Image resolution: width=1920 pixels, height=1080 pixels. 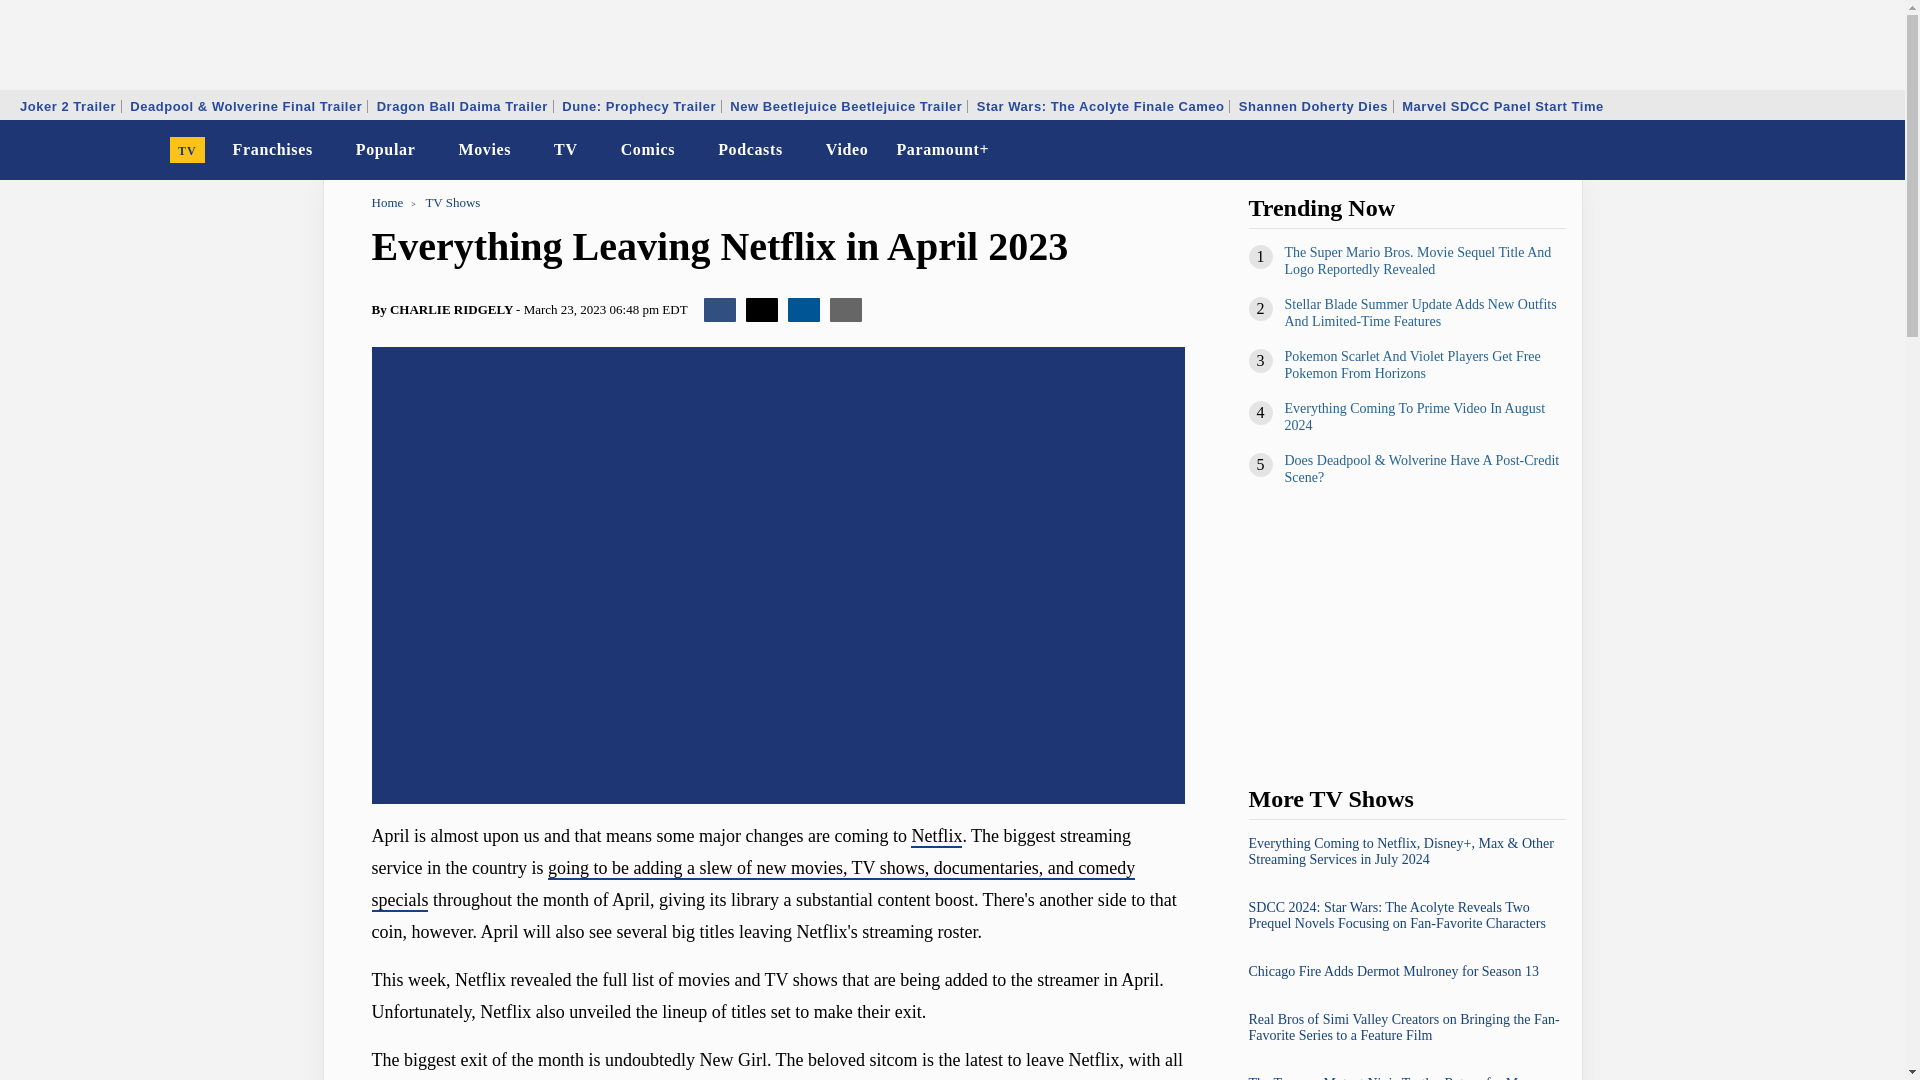 I want to click on Popular, so click(x=386, y=150).